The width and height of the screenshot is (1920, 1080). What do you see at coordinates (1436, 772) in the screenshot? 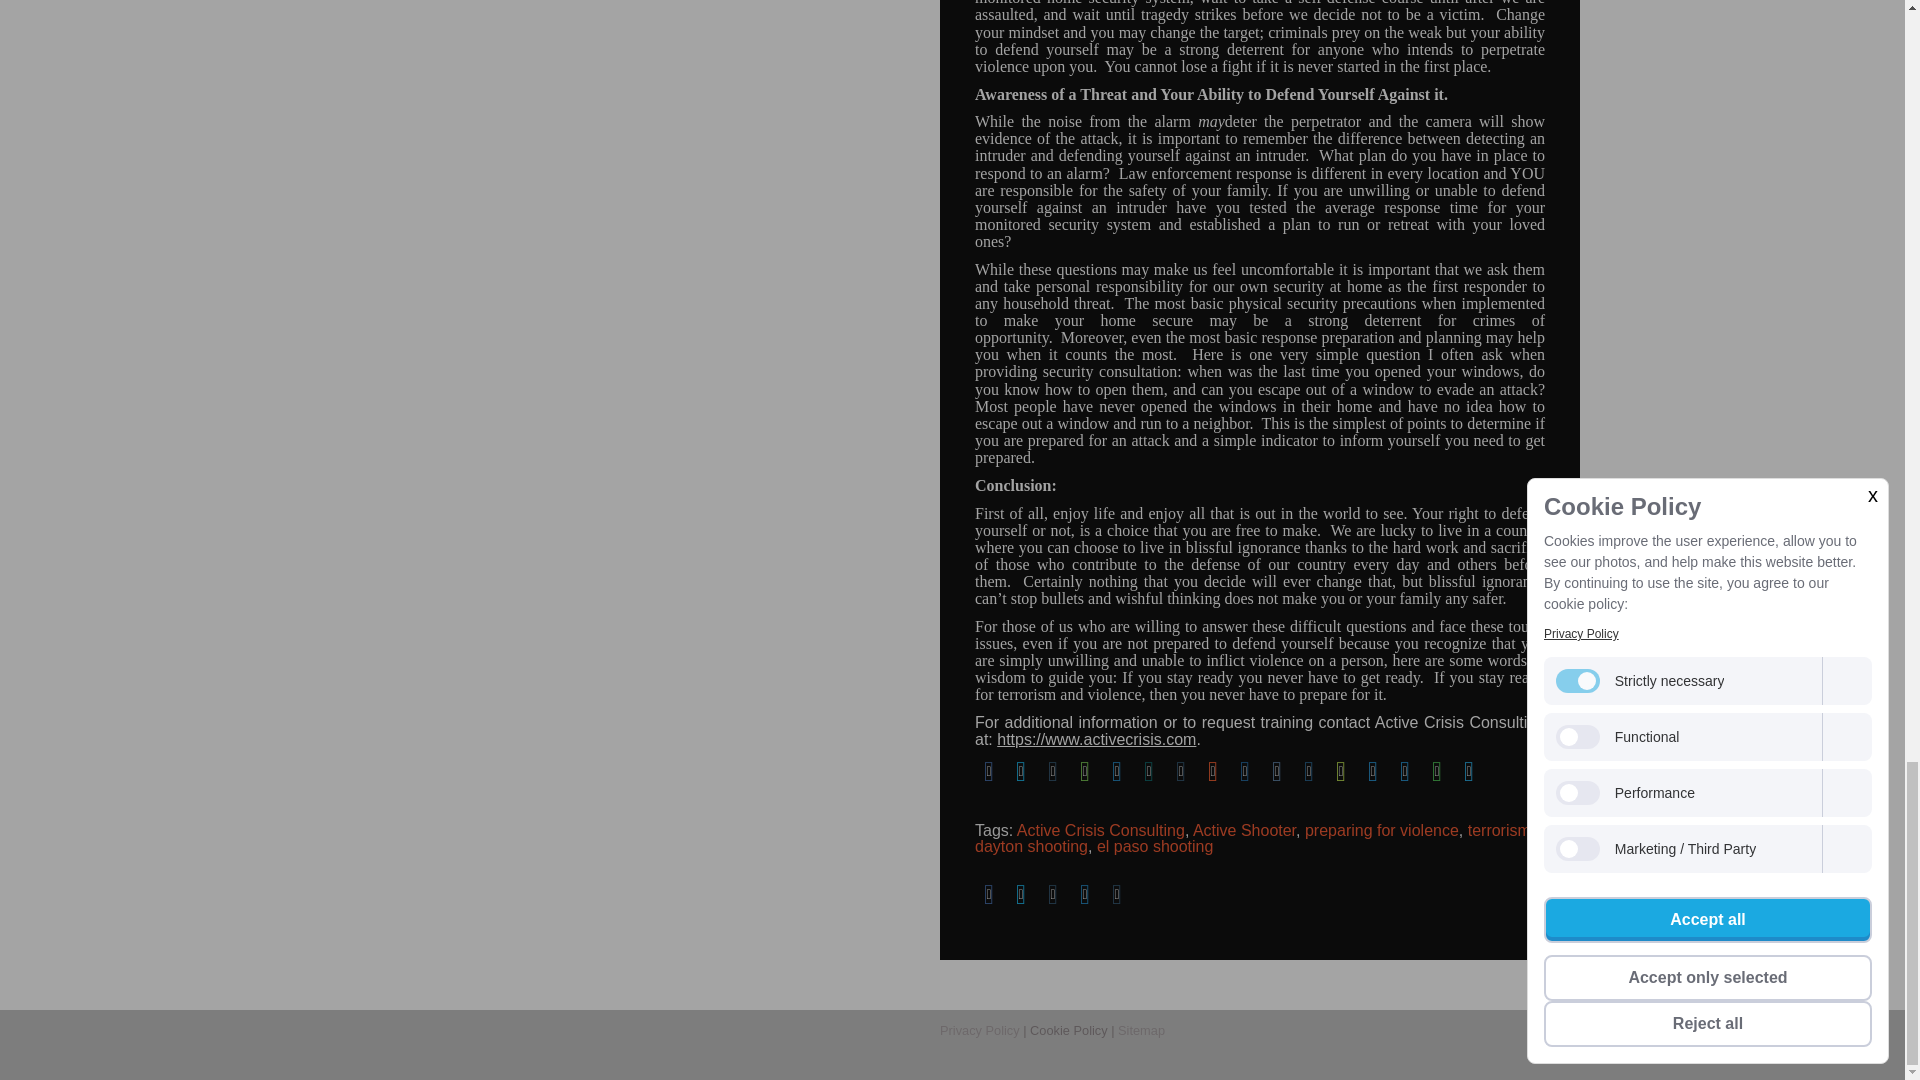
I see `Line` at bounding box center [1436, 772].